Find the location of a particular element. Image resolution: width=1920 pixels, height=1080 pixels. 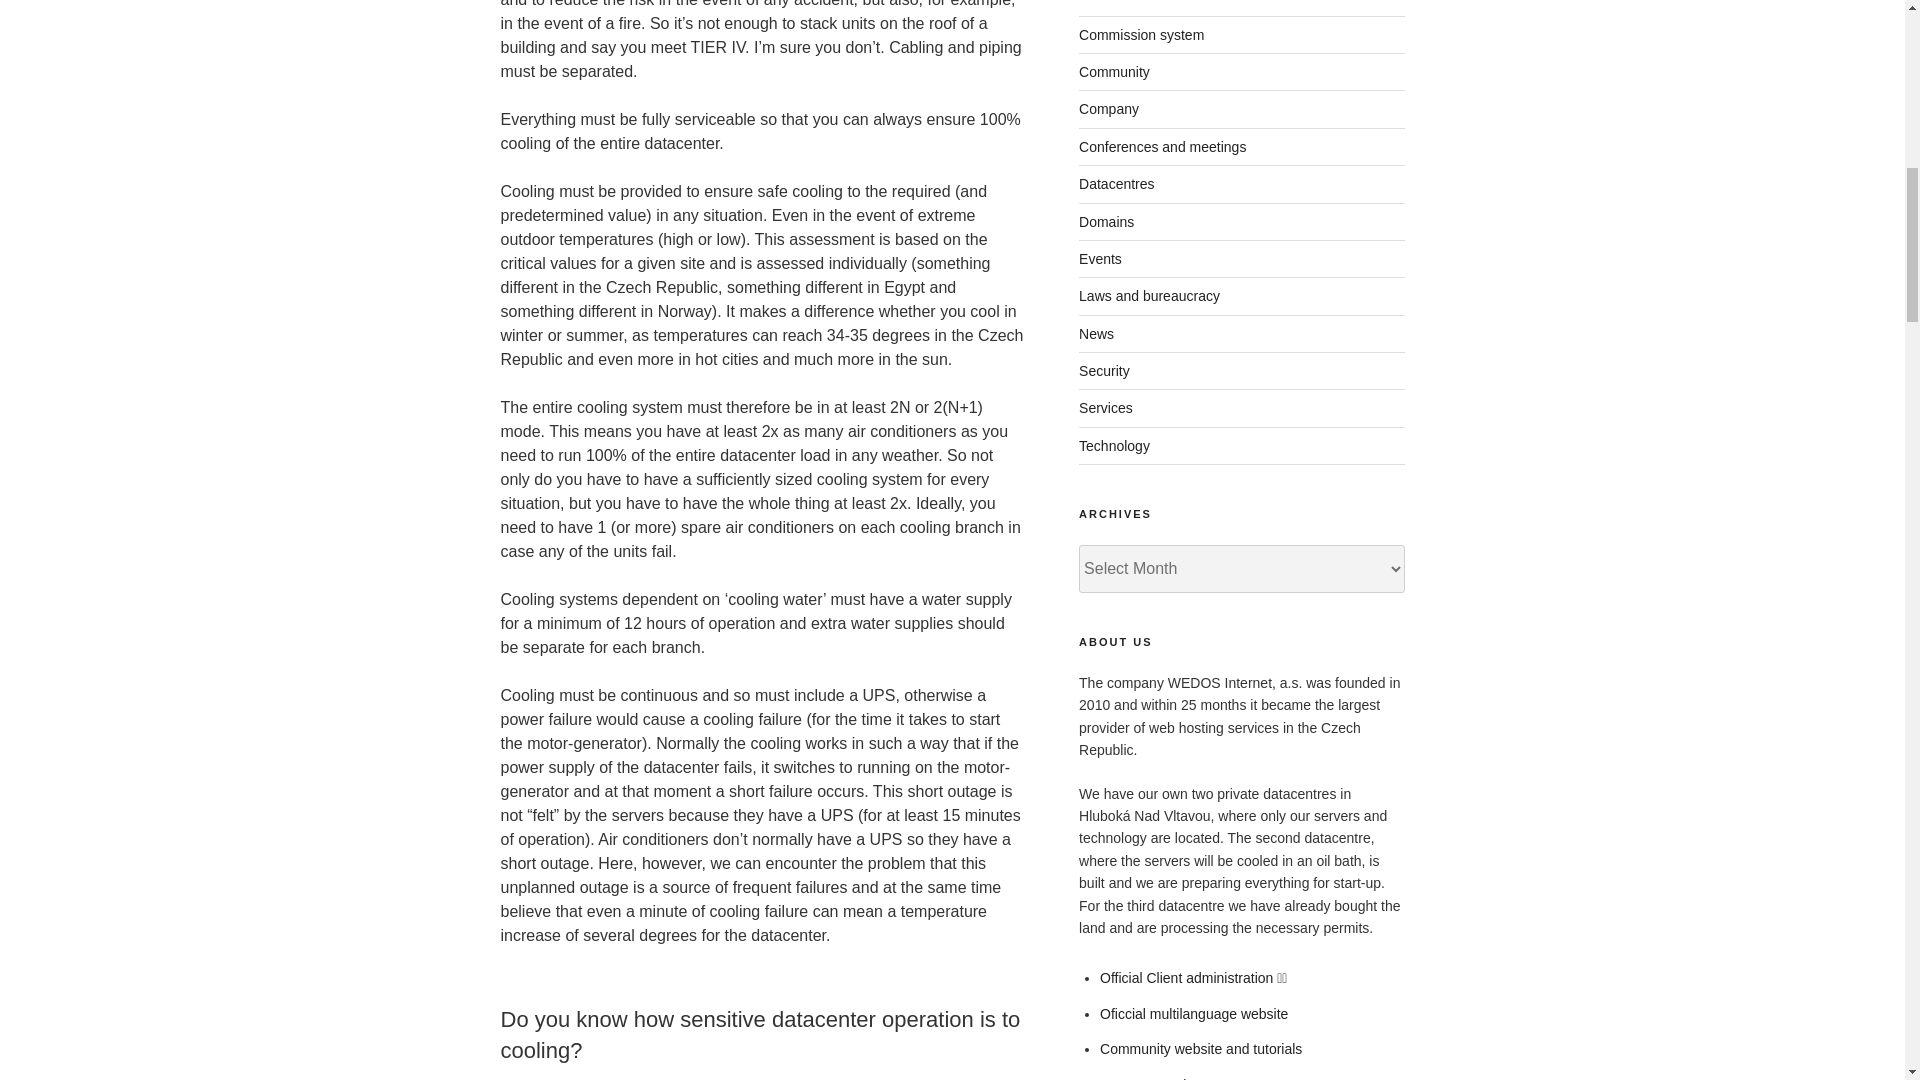

Community website and tutorials is located at coordinates (1200, 1049).